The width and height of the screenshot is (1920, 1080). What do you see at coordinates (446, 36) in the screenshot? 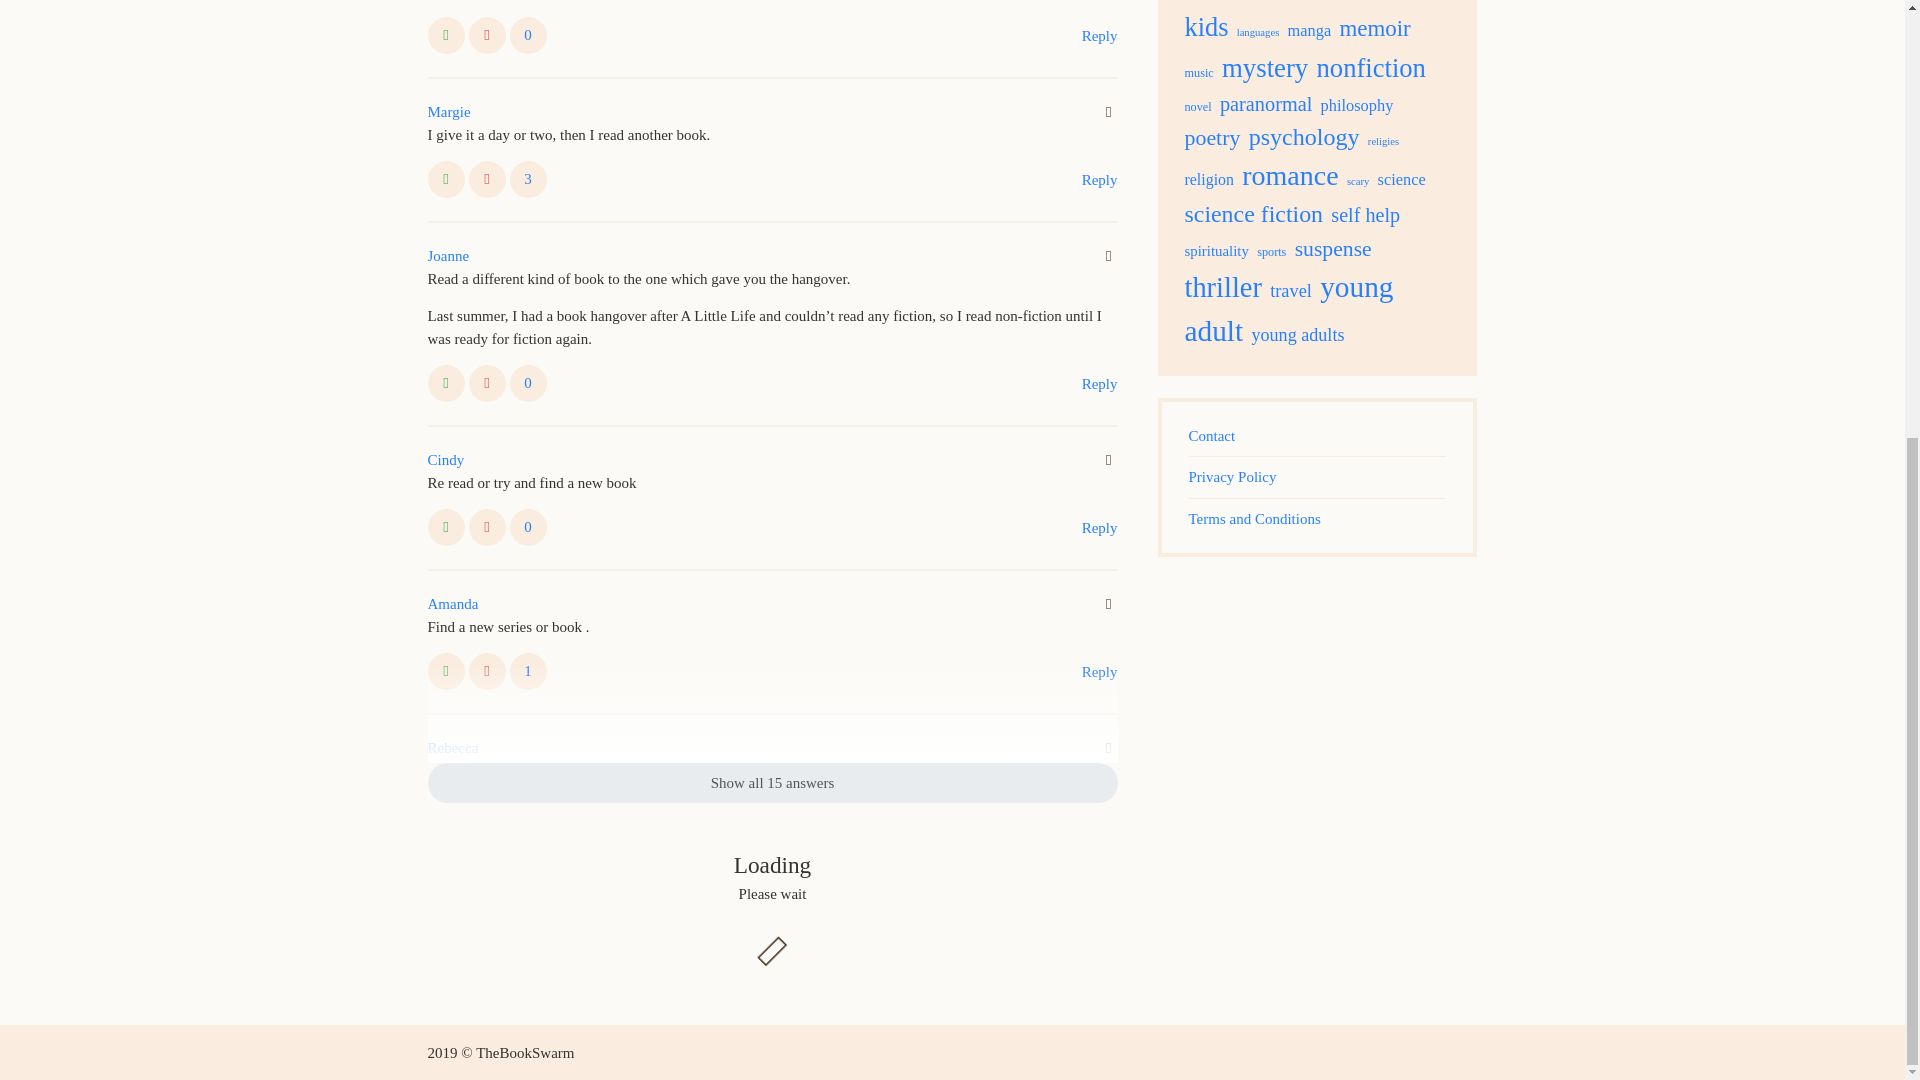
I see `Vote up` at bounding box center [446, 36].